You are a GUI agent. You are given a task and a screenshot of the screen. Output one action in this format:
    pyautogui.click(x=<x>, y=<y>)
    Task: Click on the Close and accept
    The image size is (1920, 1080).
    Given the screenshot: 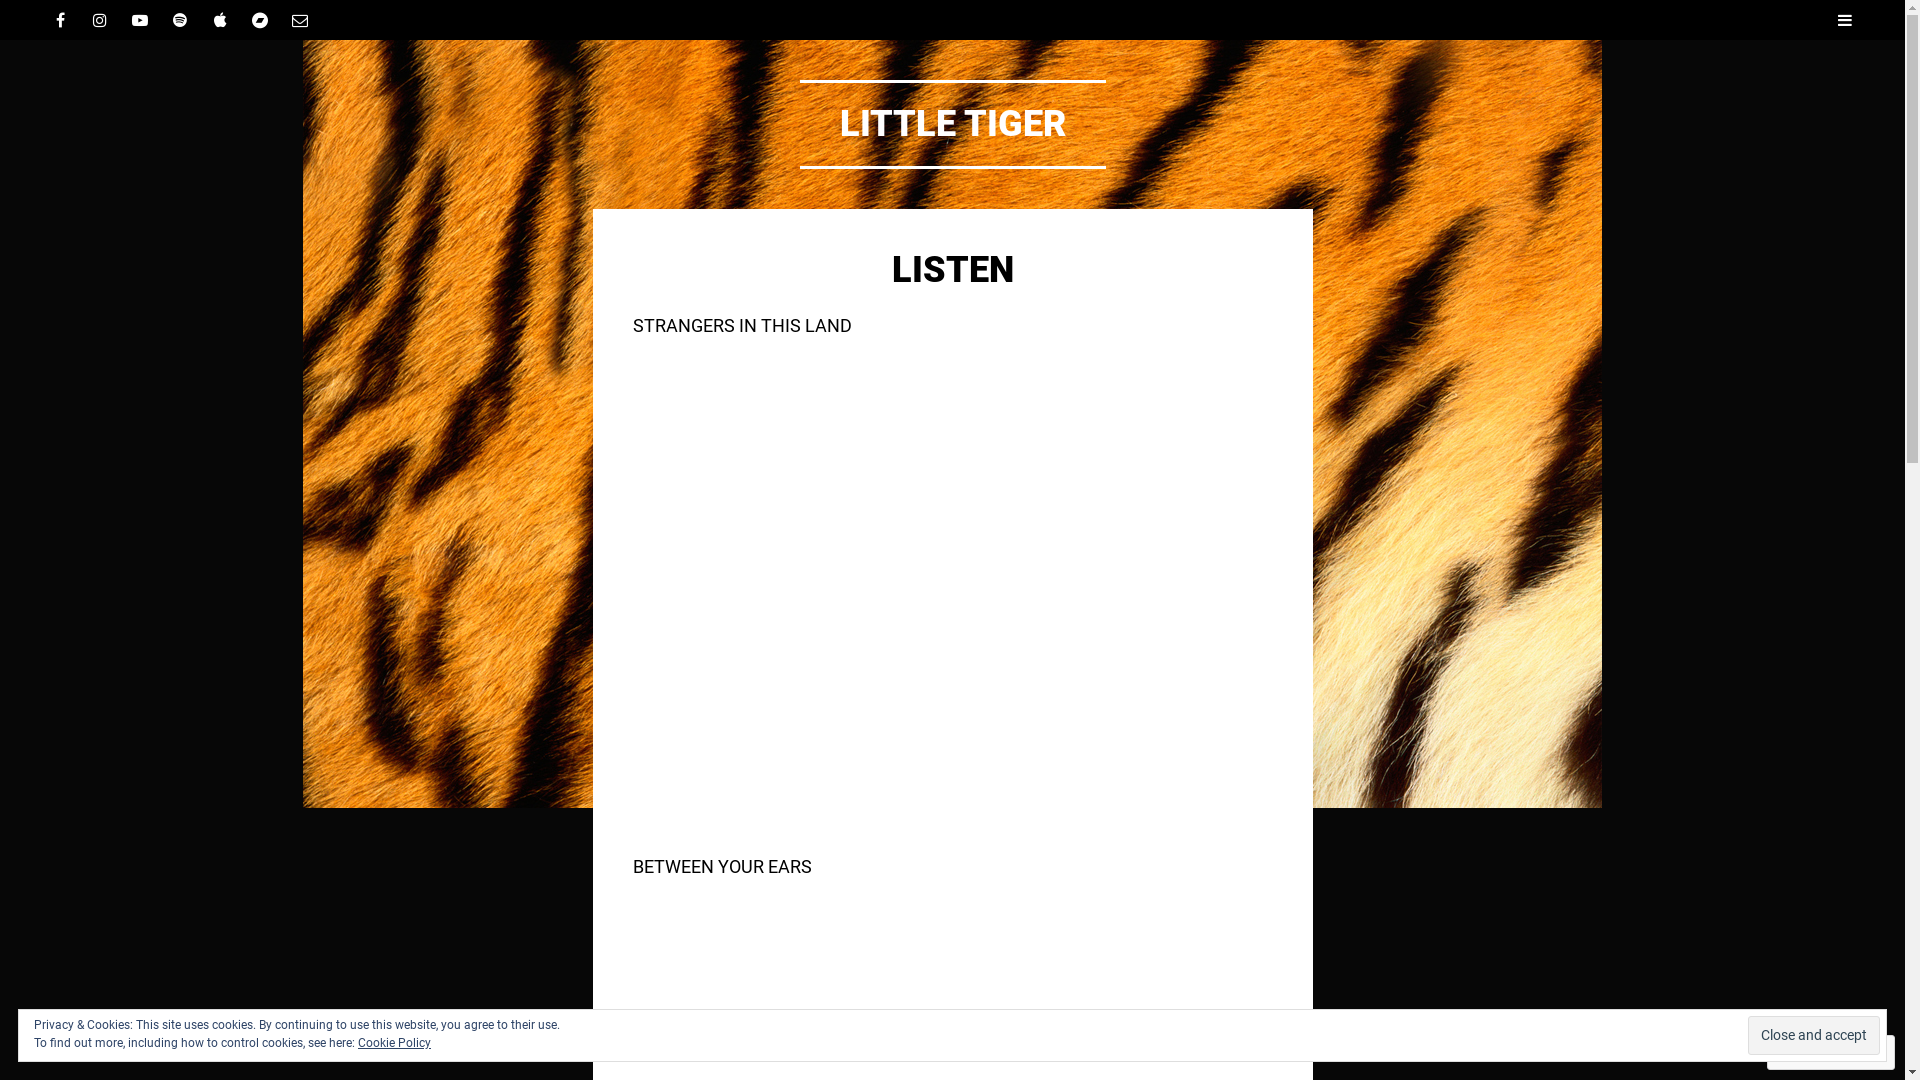 What is the action you would take?
    pyautogui.click(x=1814, y=1036)
    